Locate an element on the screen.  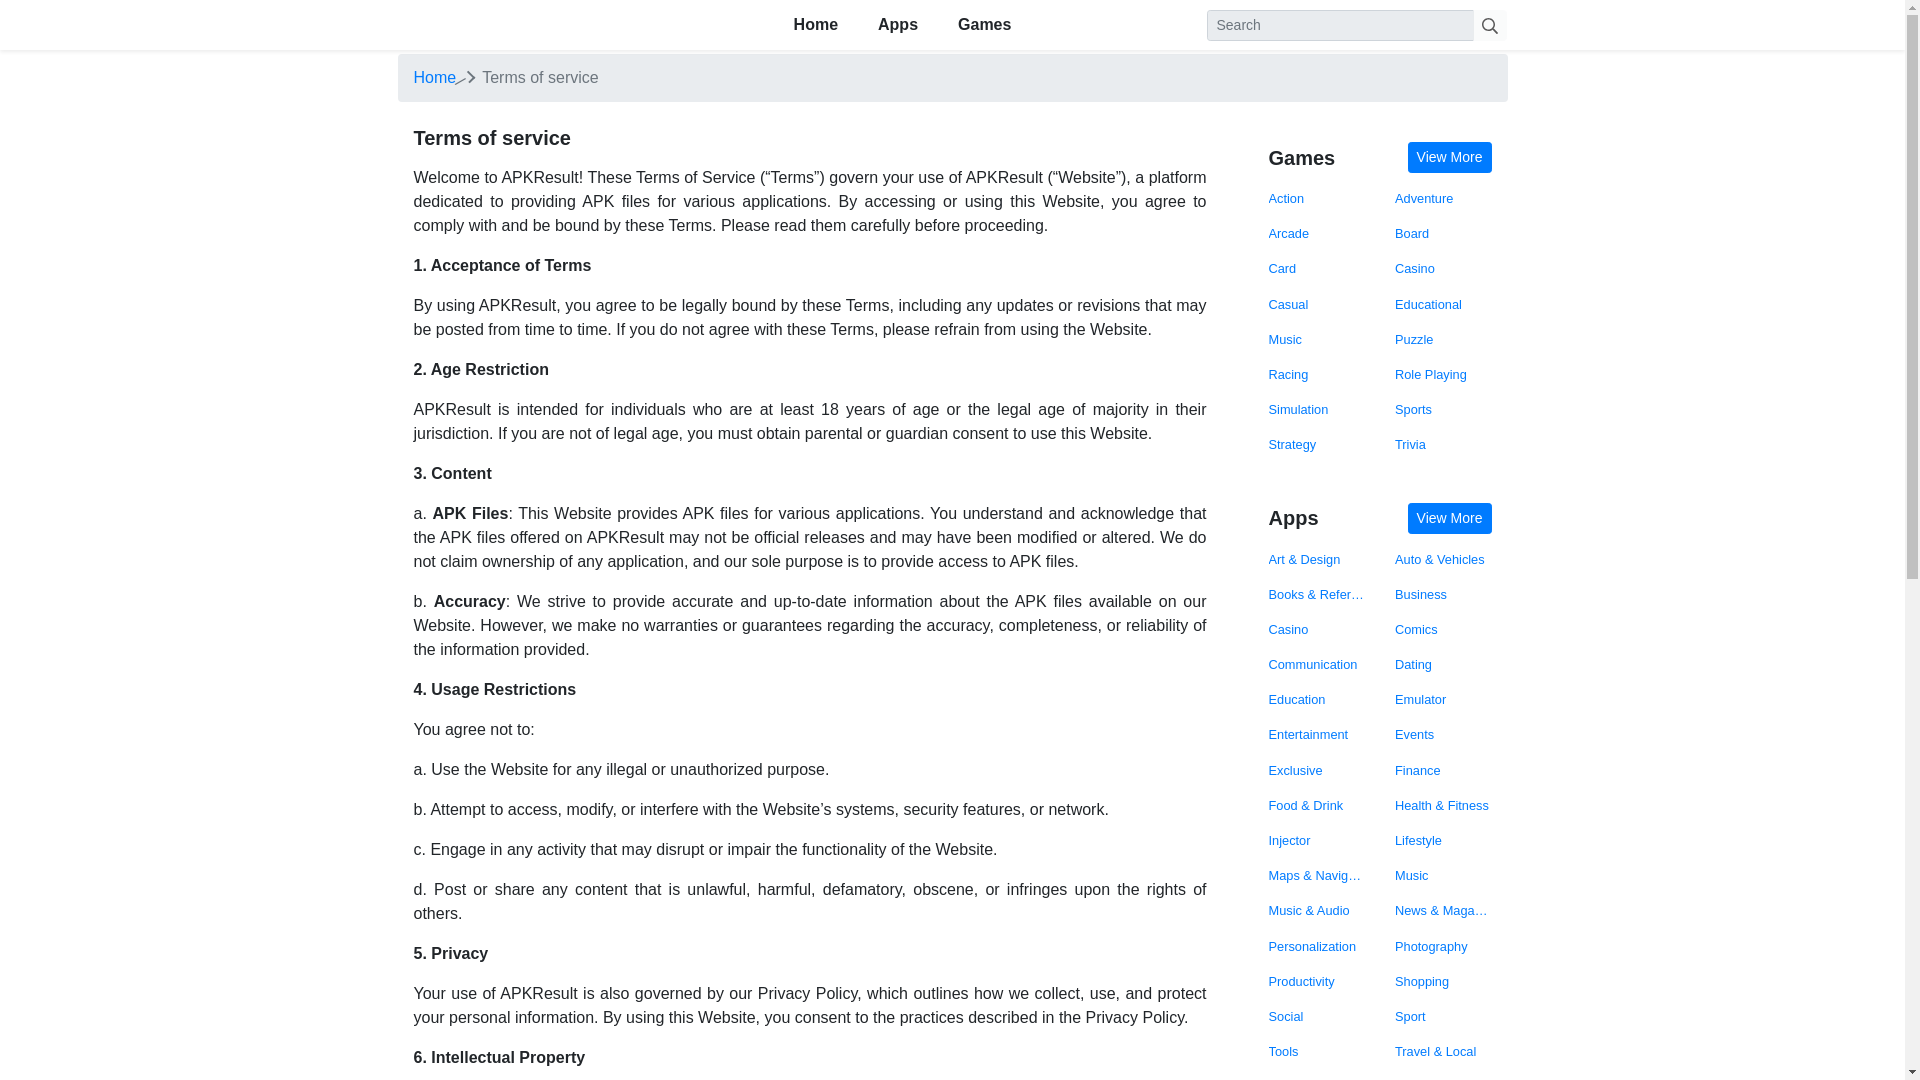
Arcade  is located at coordinates (1316, 233).